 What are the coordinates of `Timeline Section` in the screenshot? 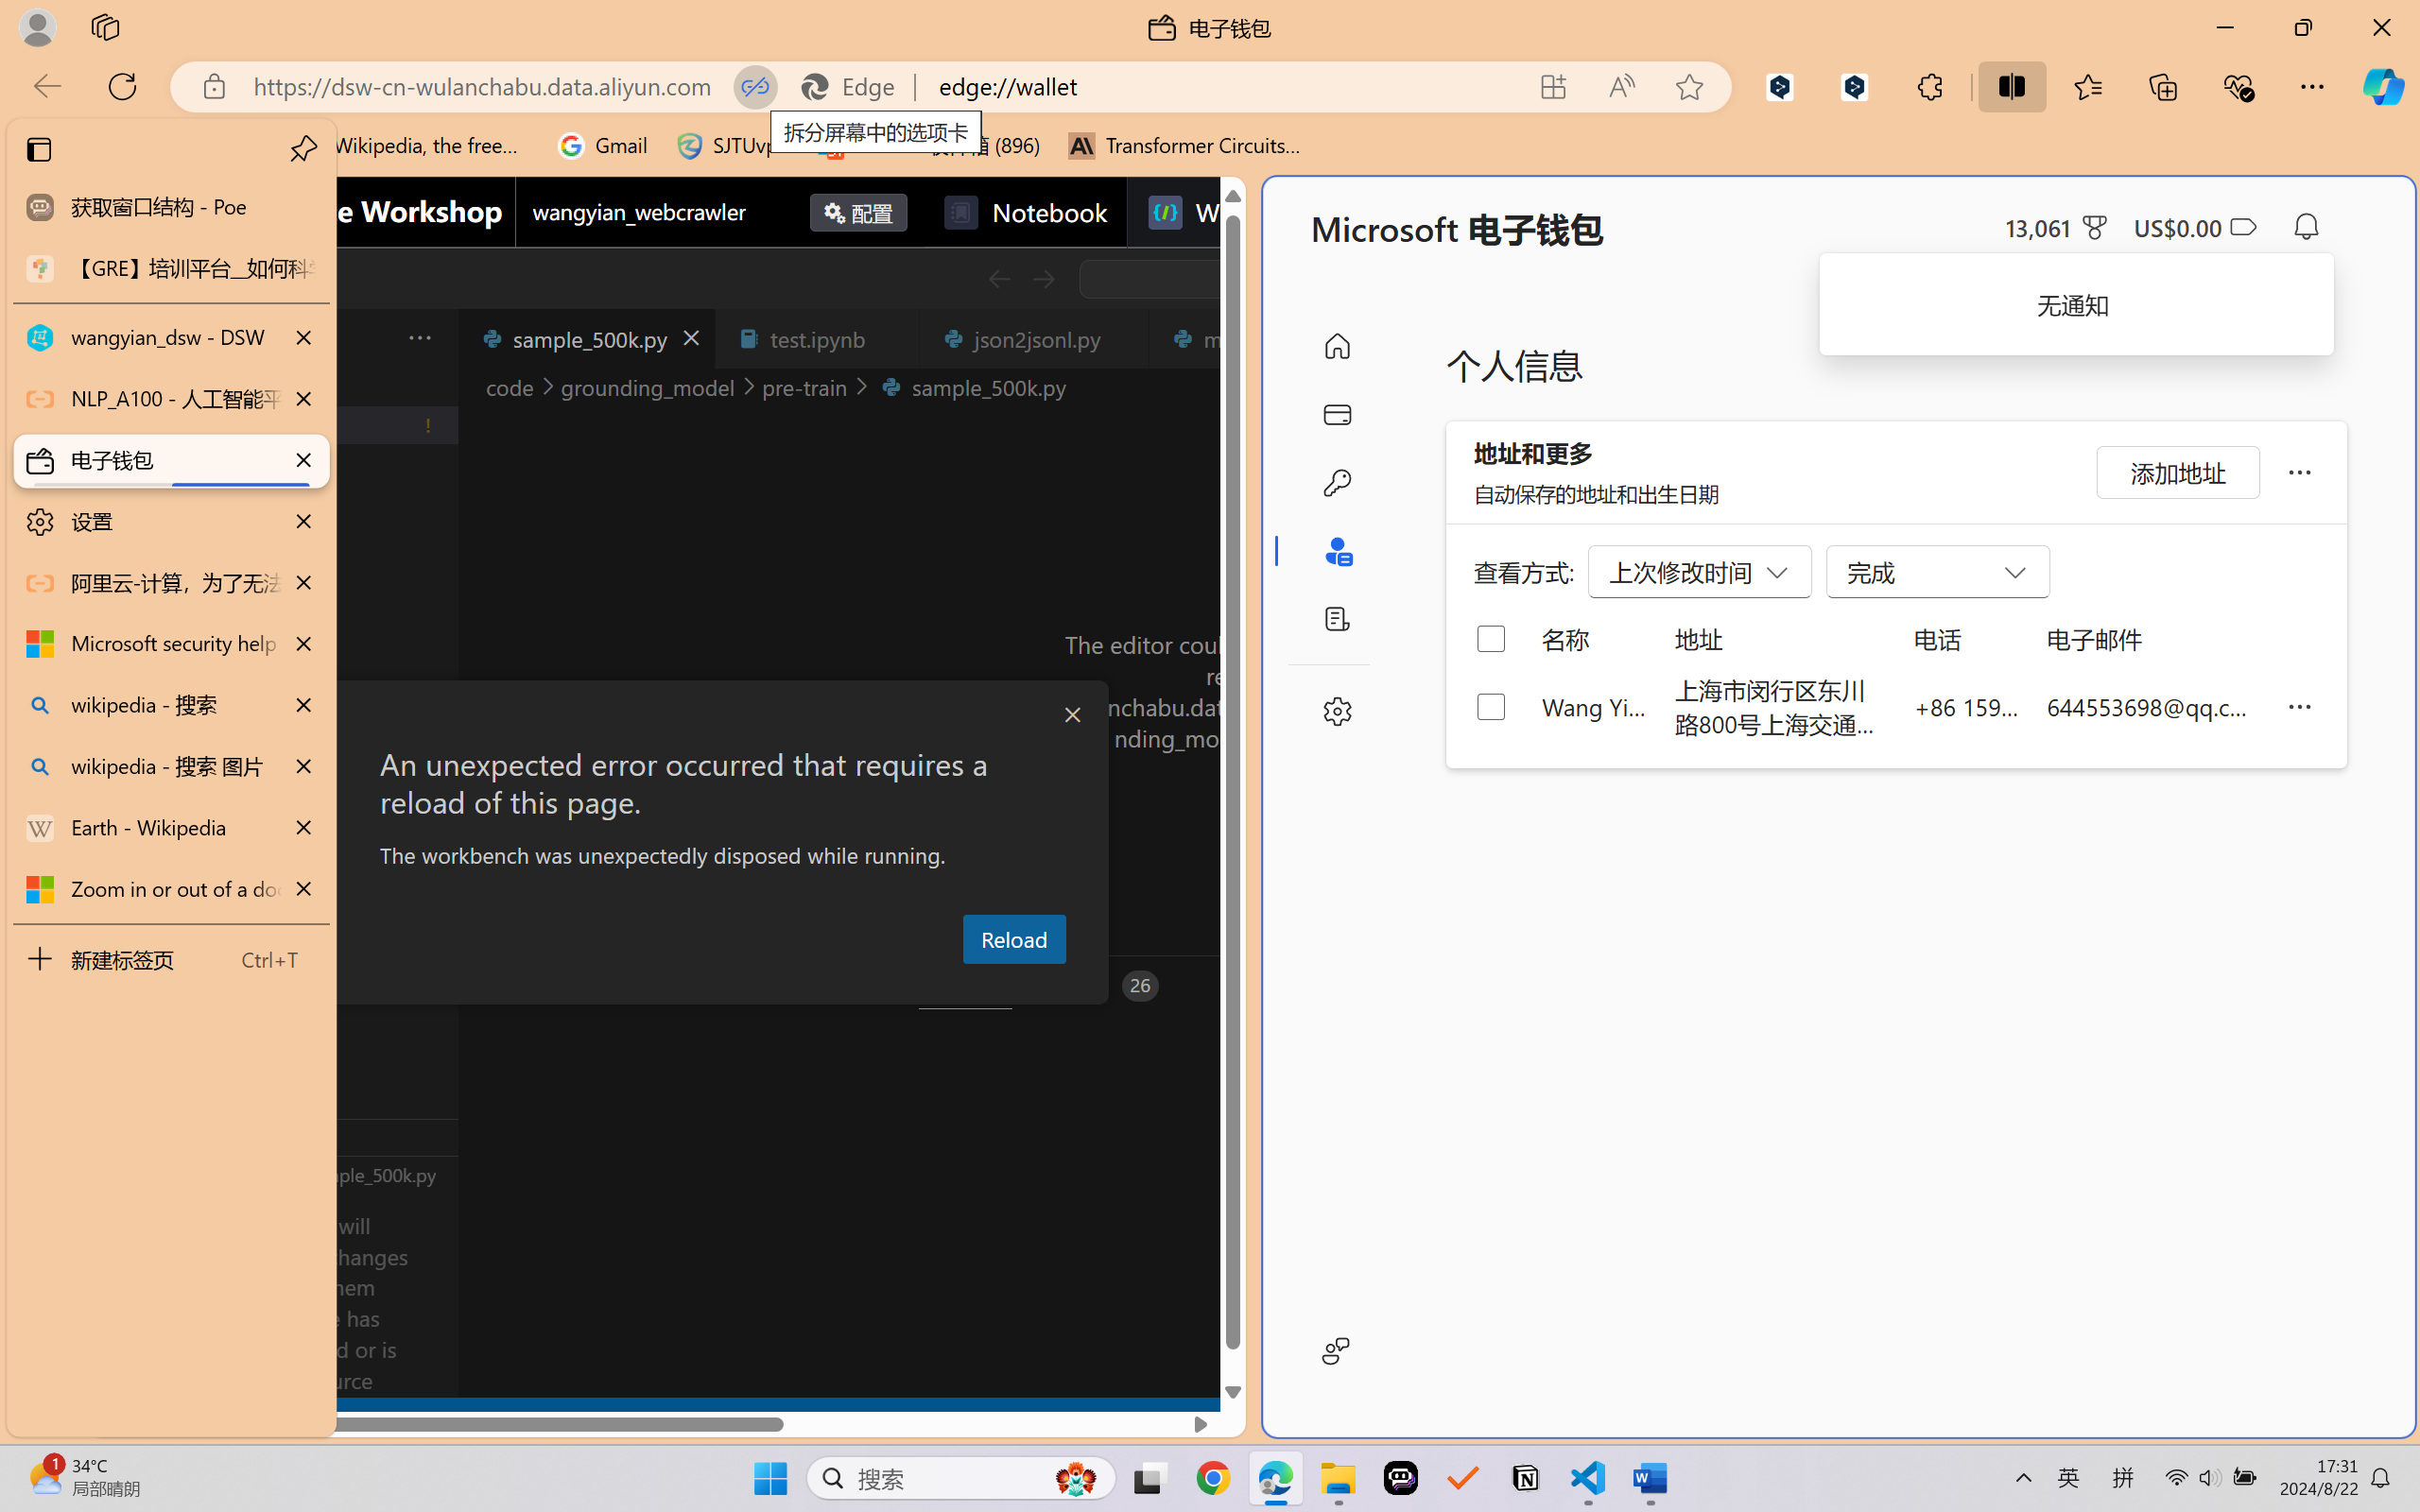 It's located at (313, 1174).